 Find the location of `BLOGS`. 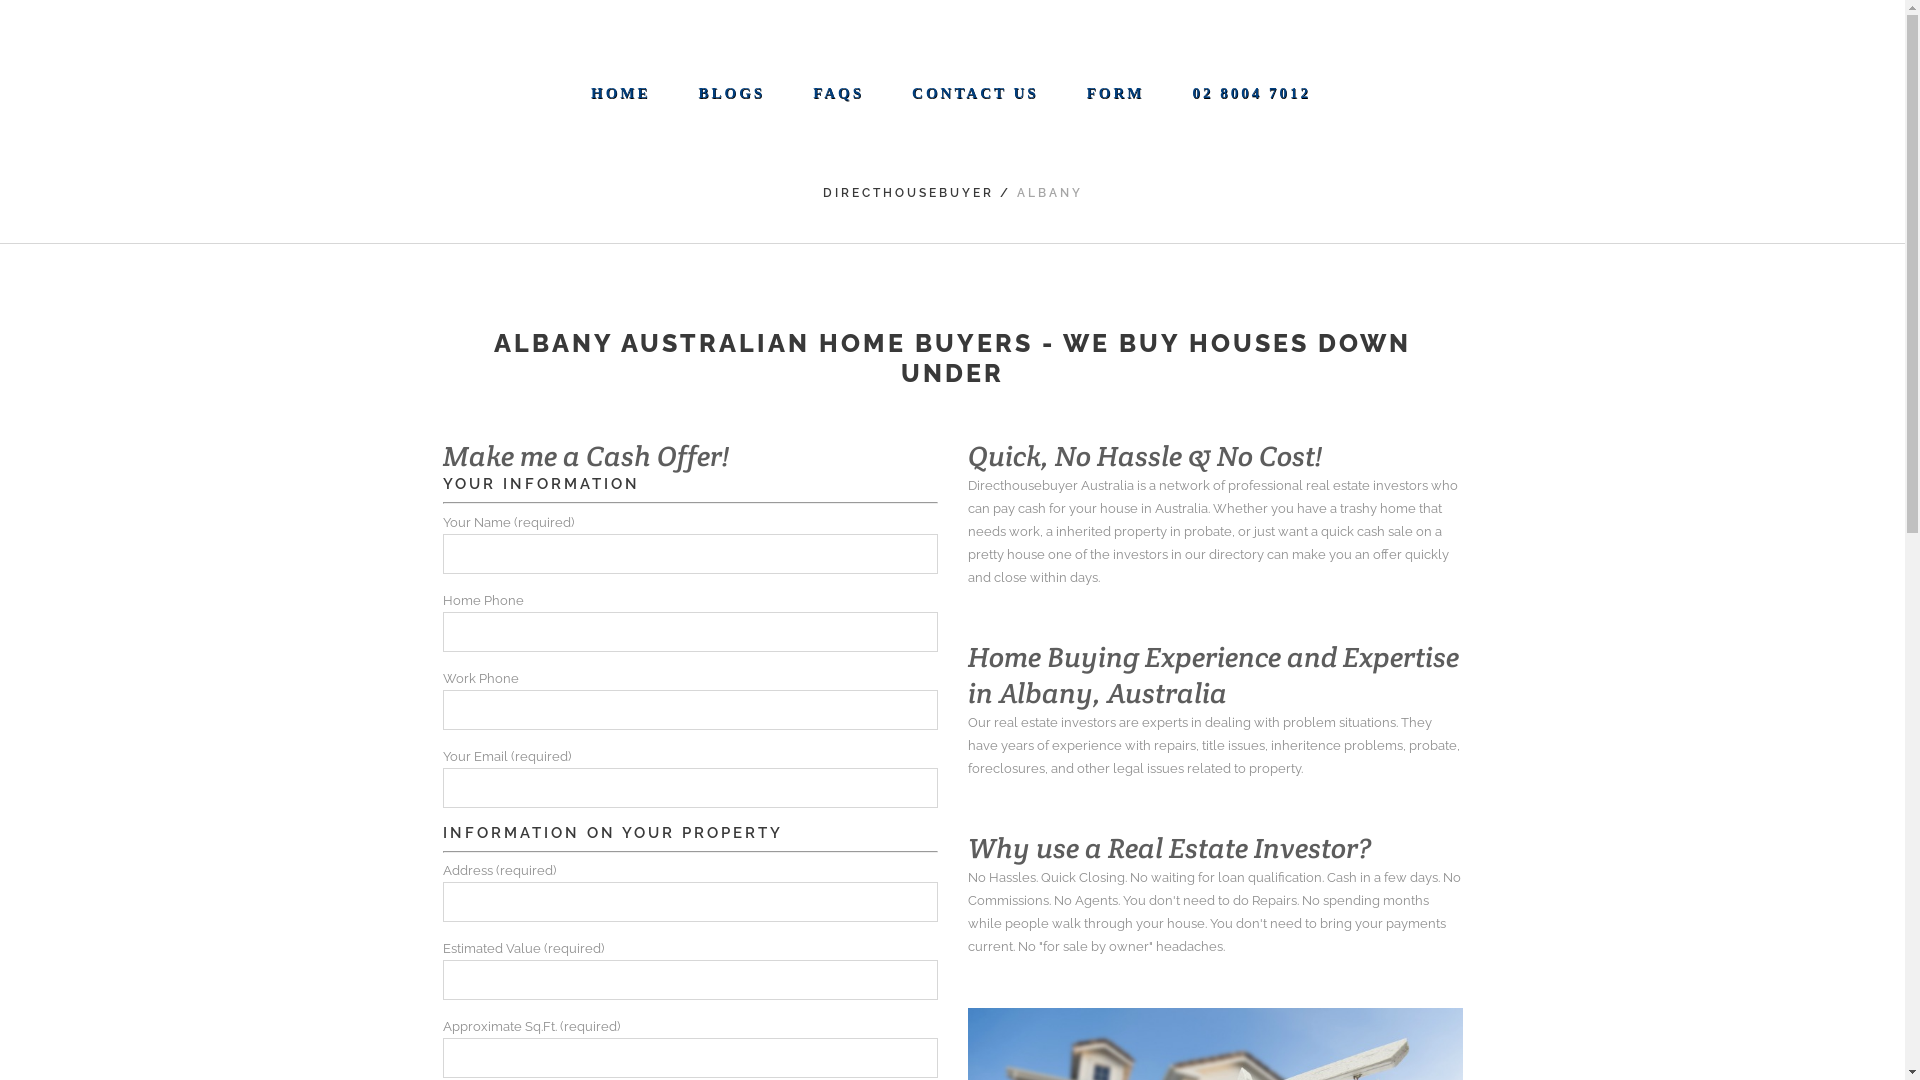

BLOGS is located at coordinates (732, 93).